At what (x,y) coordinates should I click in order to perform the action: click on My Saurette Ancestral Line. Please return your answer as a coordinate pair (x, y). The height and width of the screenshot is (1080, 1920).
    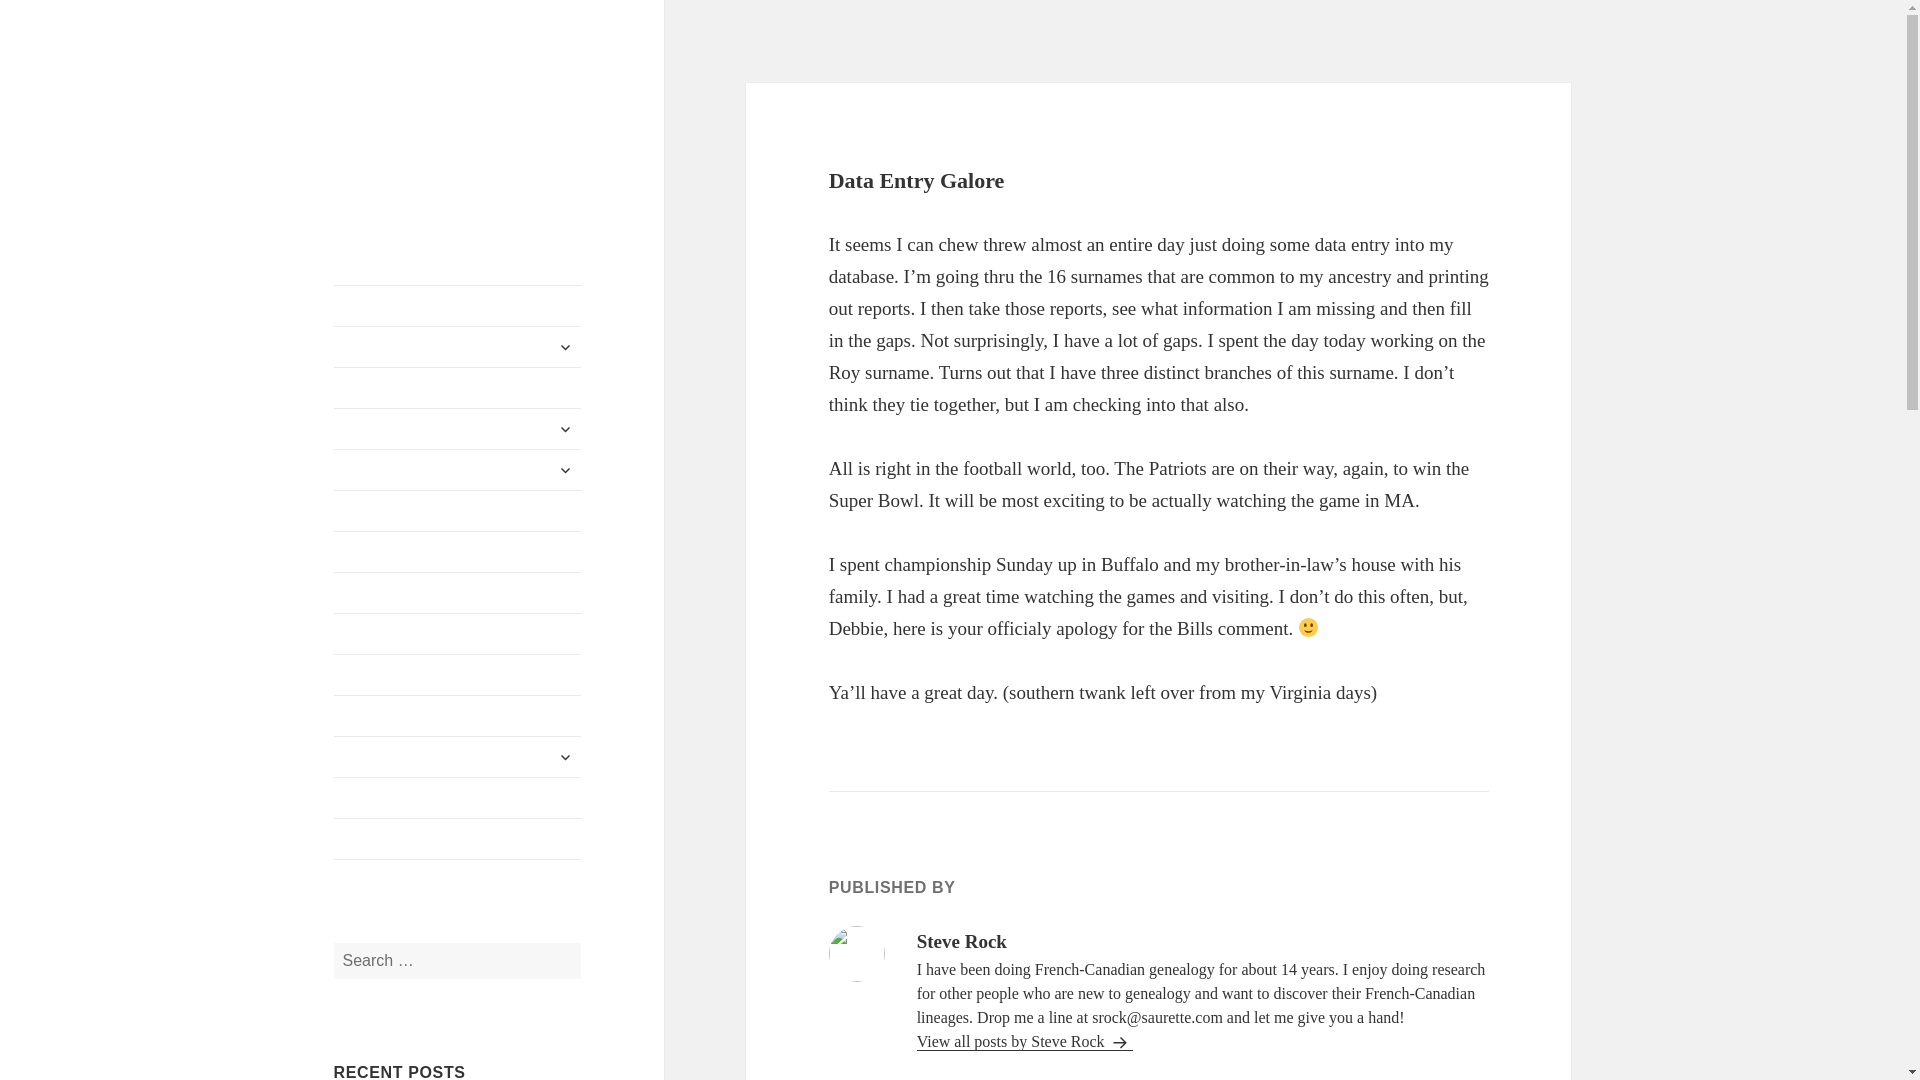
    Looking at the image, I should click on (458, 306).